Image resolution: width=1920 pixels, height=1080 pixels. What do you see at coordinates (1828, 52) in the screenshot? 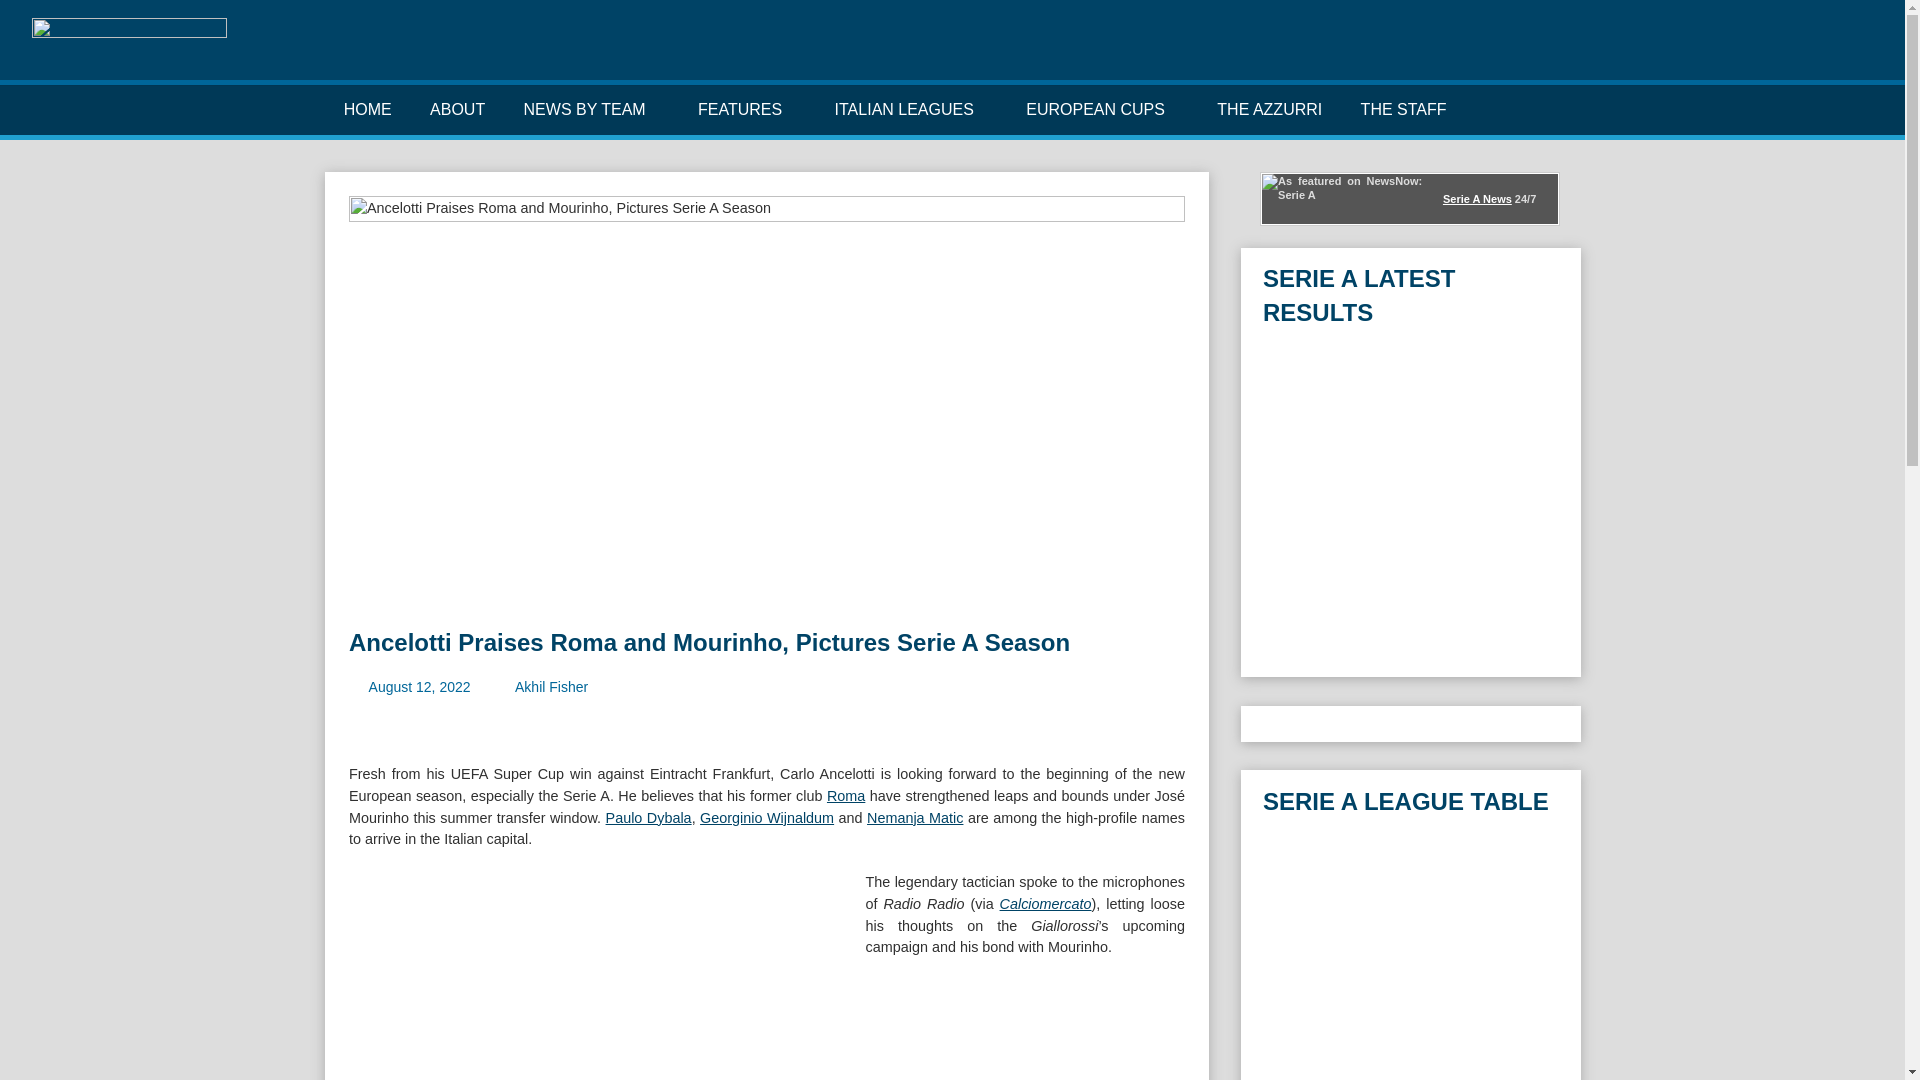
I see `YouTube` at bounding box center [1828, 52].